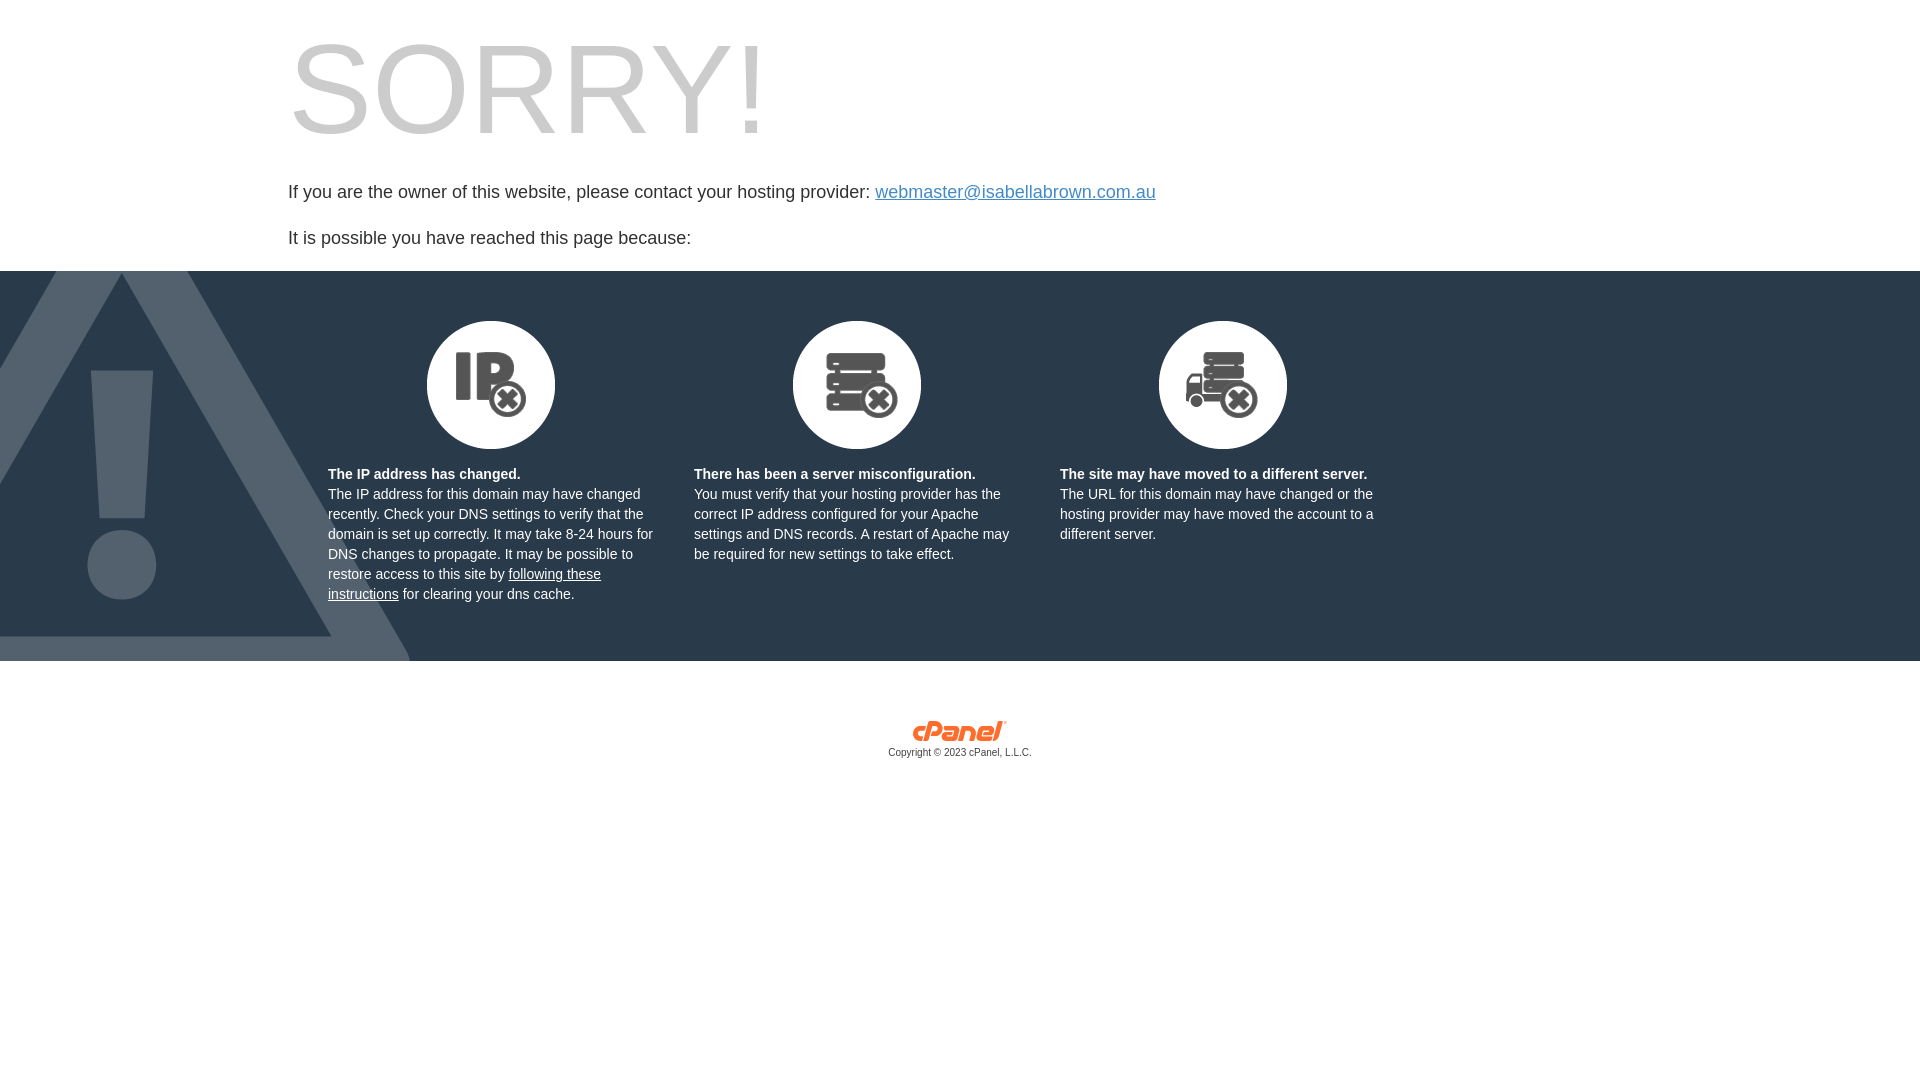  I want to click on following these instructions, so click(464, 584).